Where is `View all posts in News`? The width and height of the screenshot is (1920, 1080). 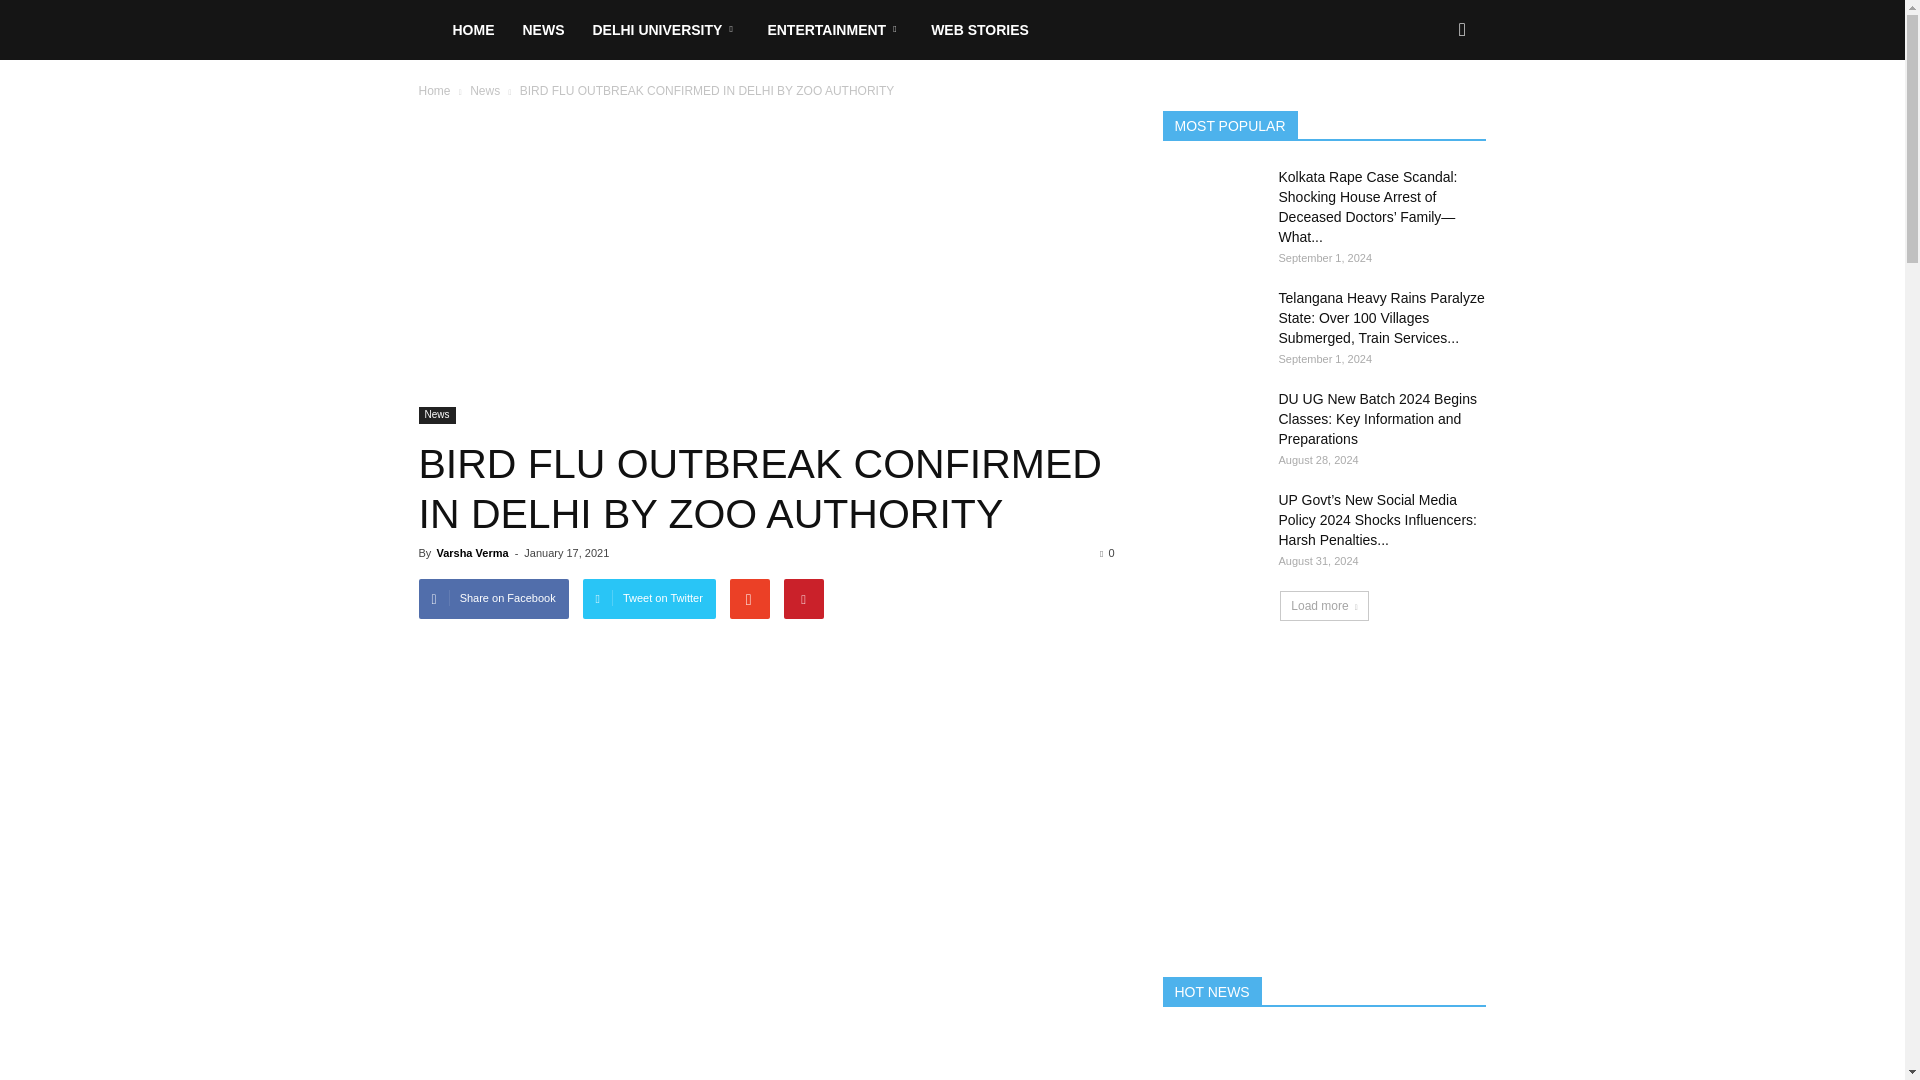 View all posts in News is located at coordinates (486, 91).